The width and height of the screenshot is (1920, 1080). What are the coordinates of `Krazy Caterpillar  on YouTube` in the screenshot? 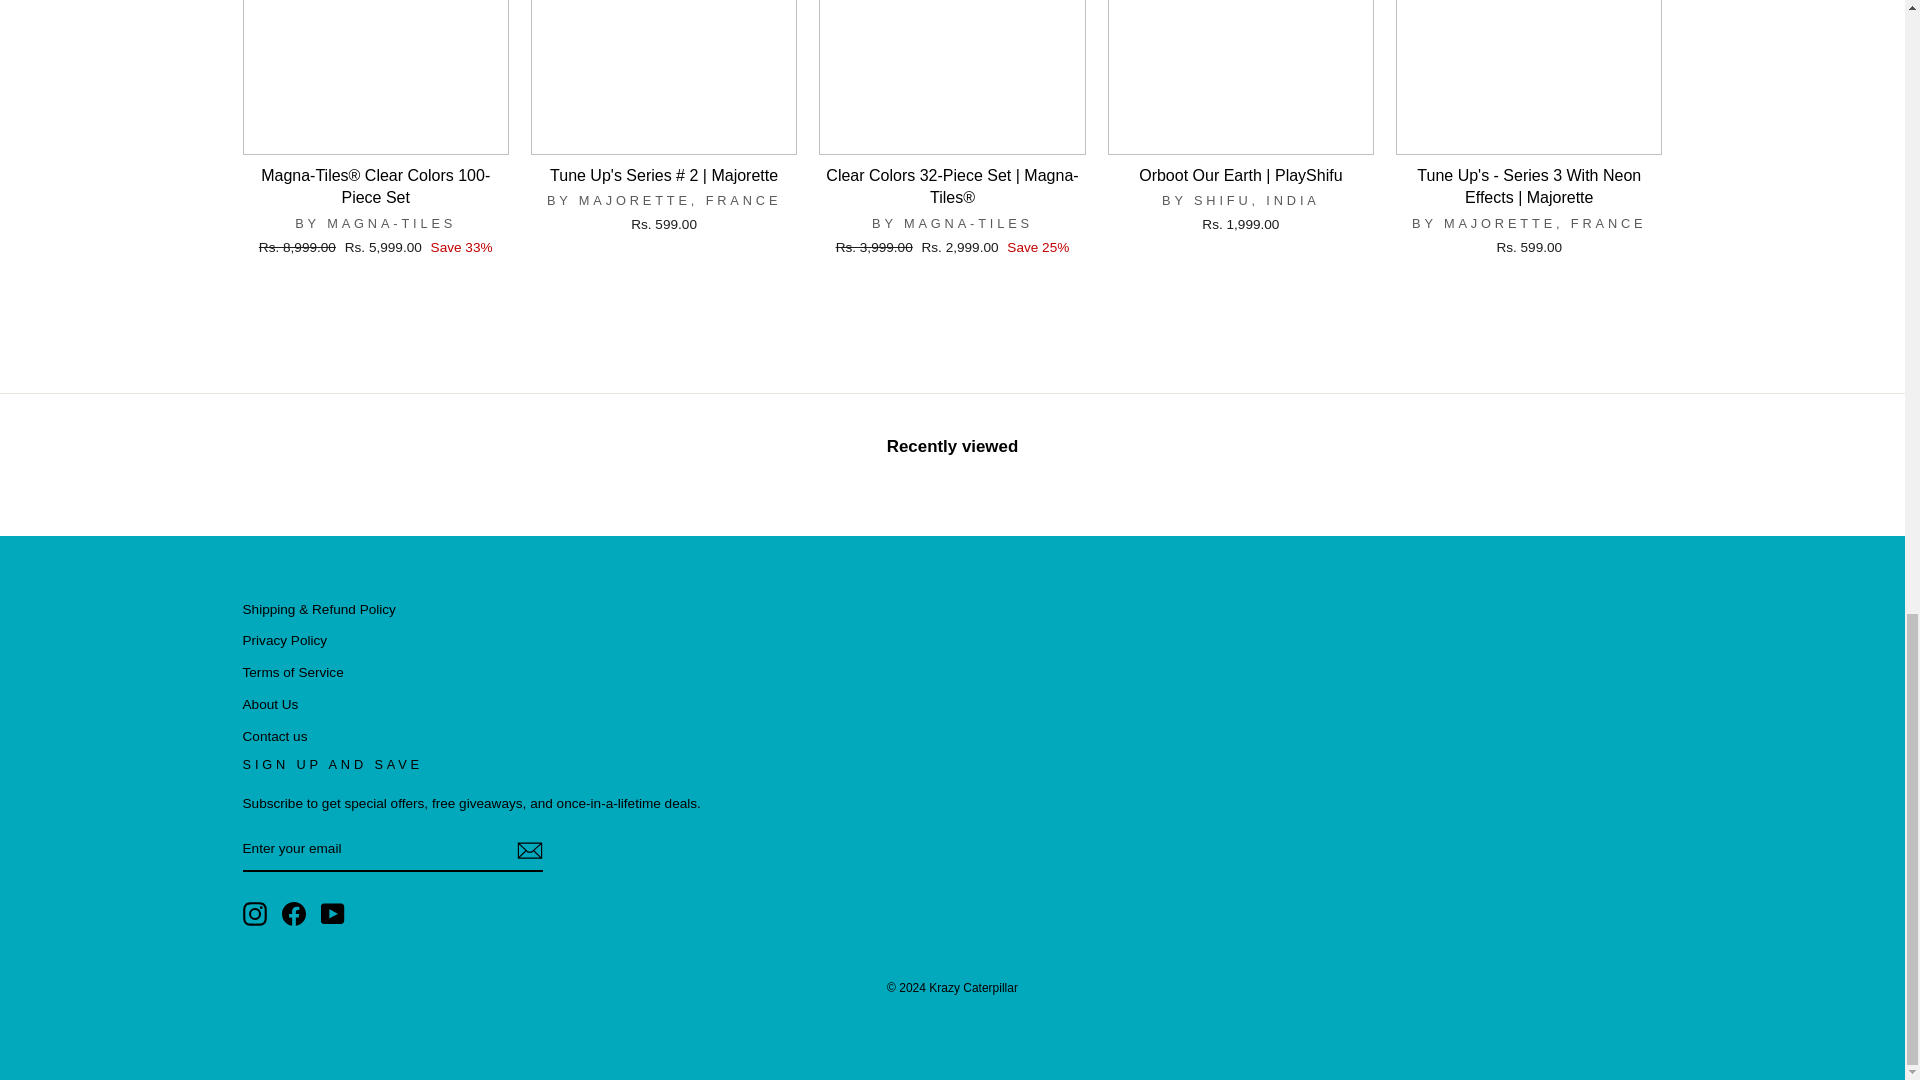 It's located at (332, 913).